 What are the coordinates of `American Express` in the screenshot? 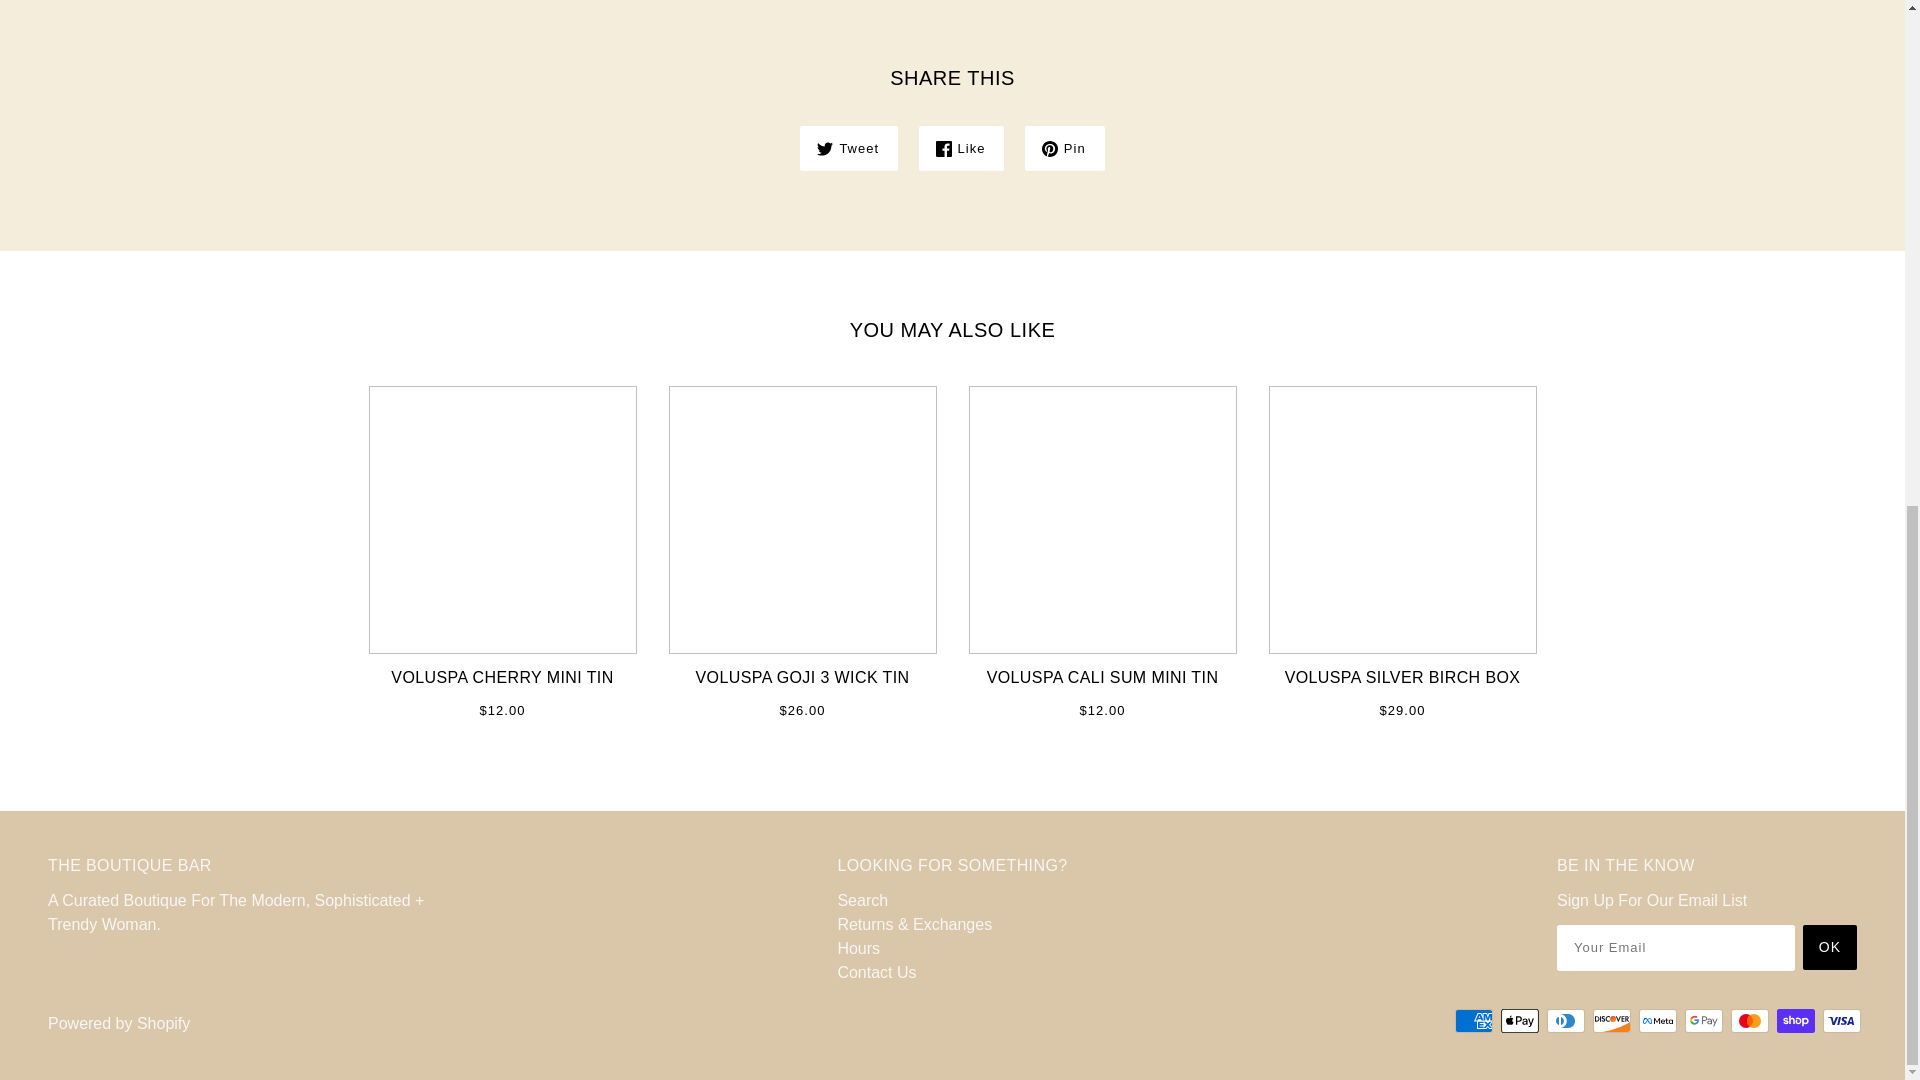 It's located at (1474, 1020).